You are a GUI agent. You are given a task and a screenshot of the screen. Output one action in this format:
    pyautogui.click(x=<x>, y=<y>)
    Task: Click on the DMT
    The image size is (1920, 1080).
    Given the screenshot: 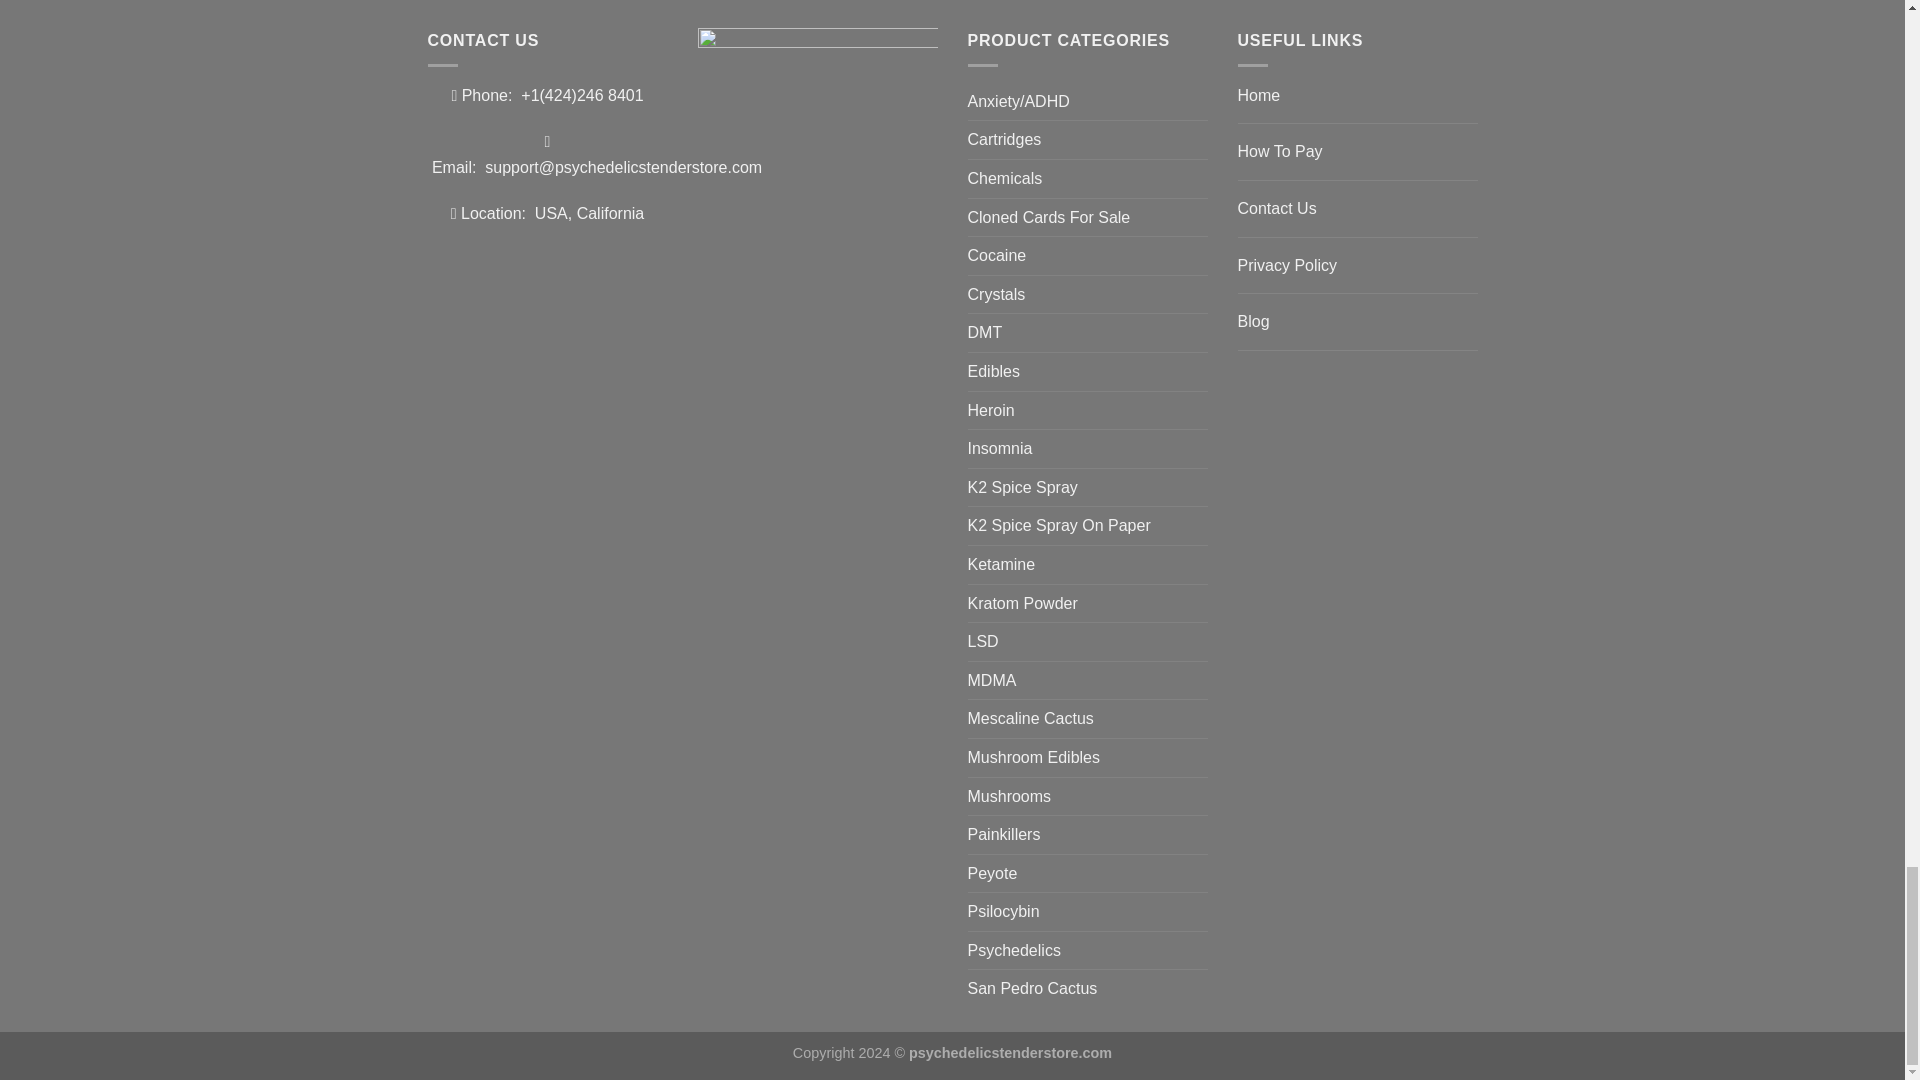 What is the action you would take?
    pyautogui.click(x=1087, y=333)
    